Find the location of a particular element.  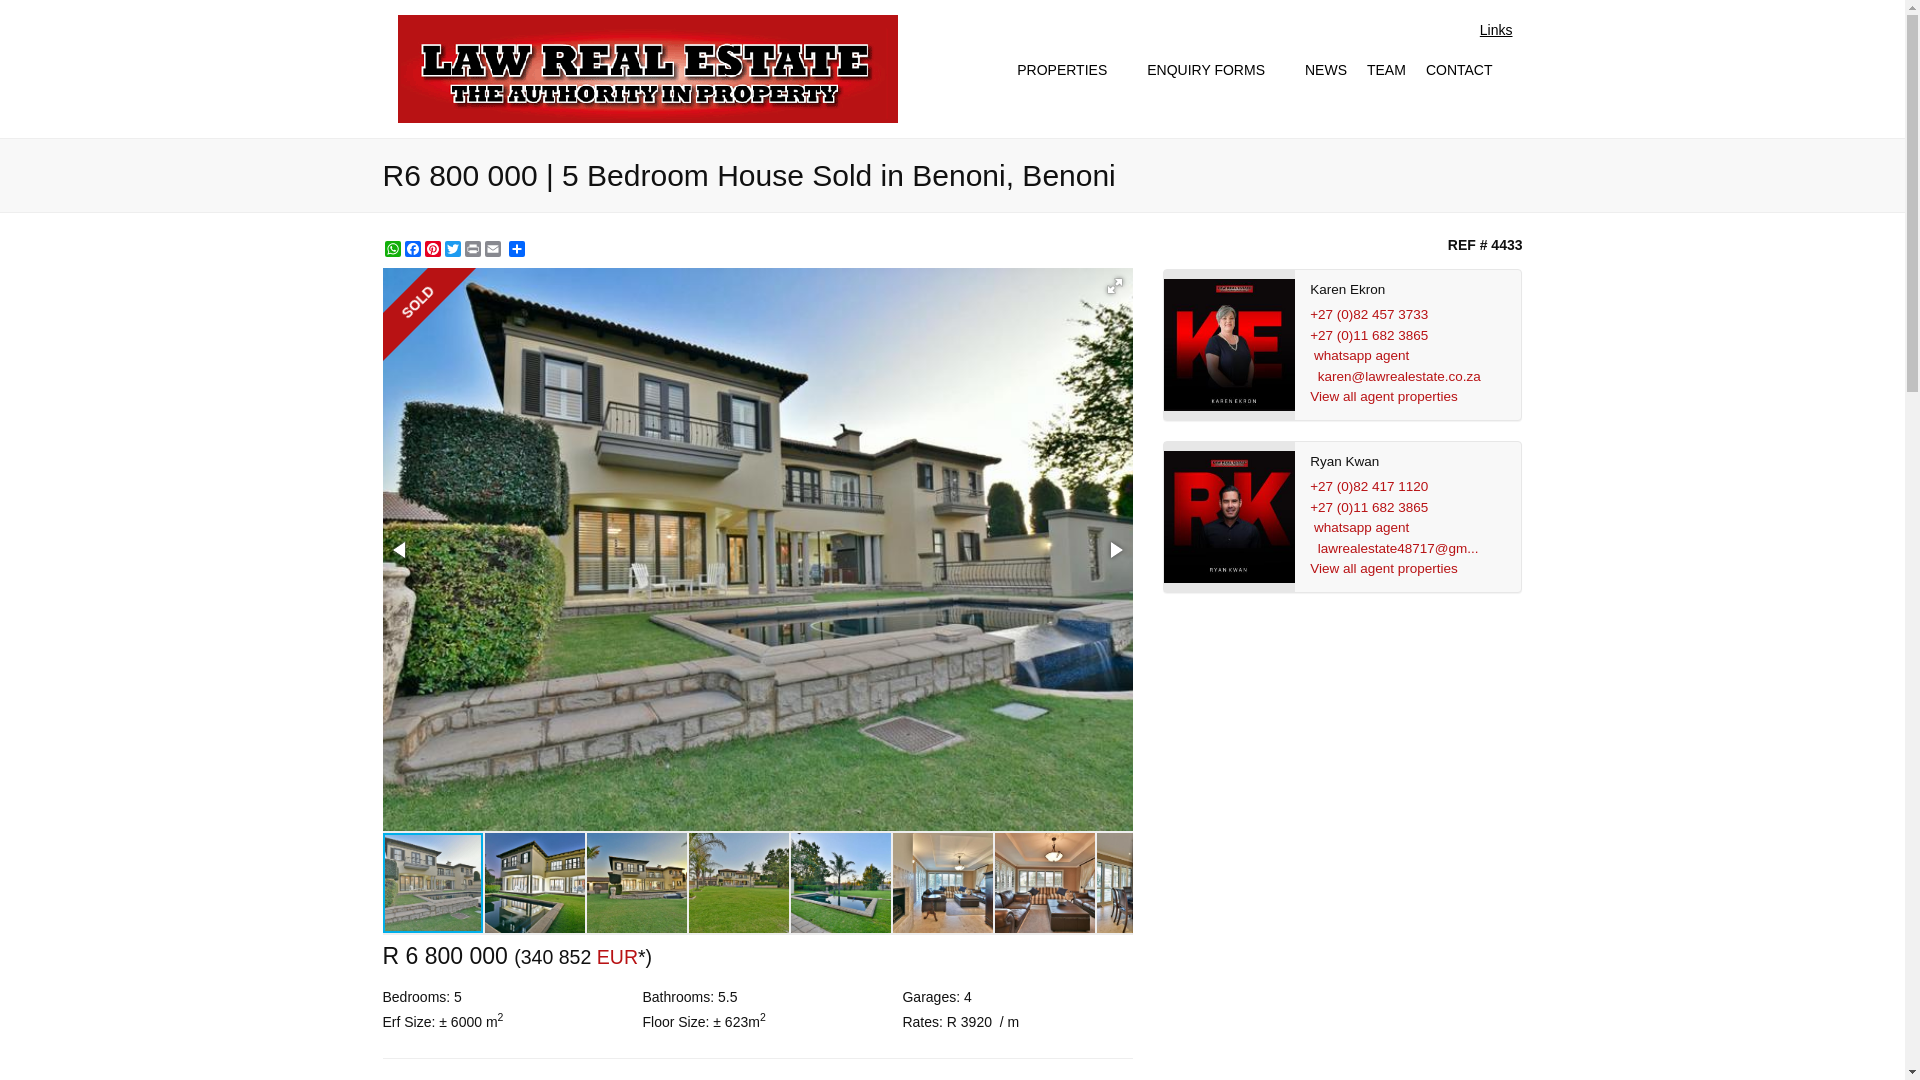

TEAM is located at coordinates (1386, 70).